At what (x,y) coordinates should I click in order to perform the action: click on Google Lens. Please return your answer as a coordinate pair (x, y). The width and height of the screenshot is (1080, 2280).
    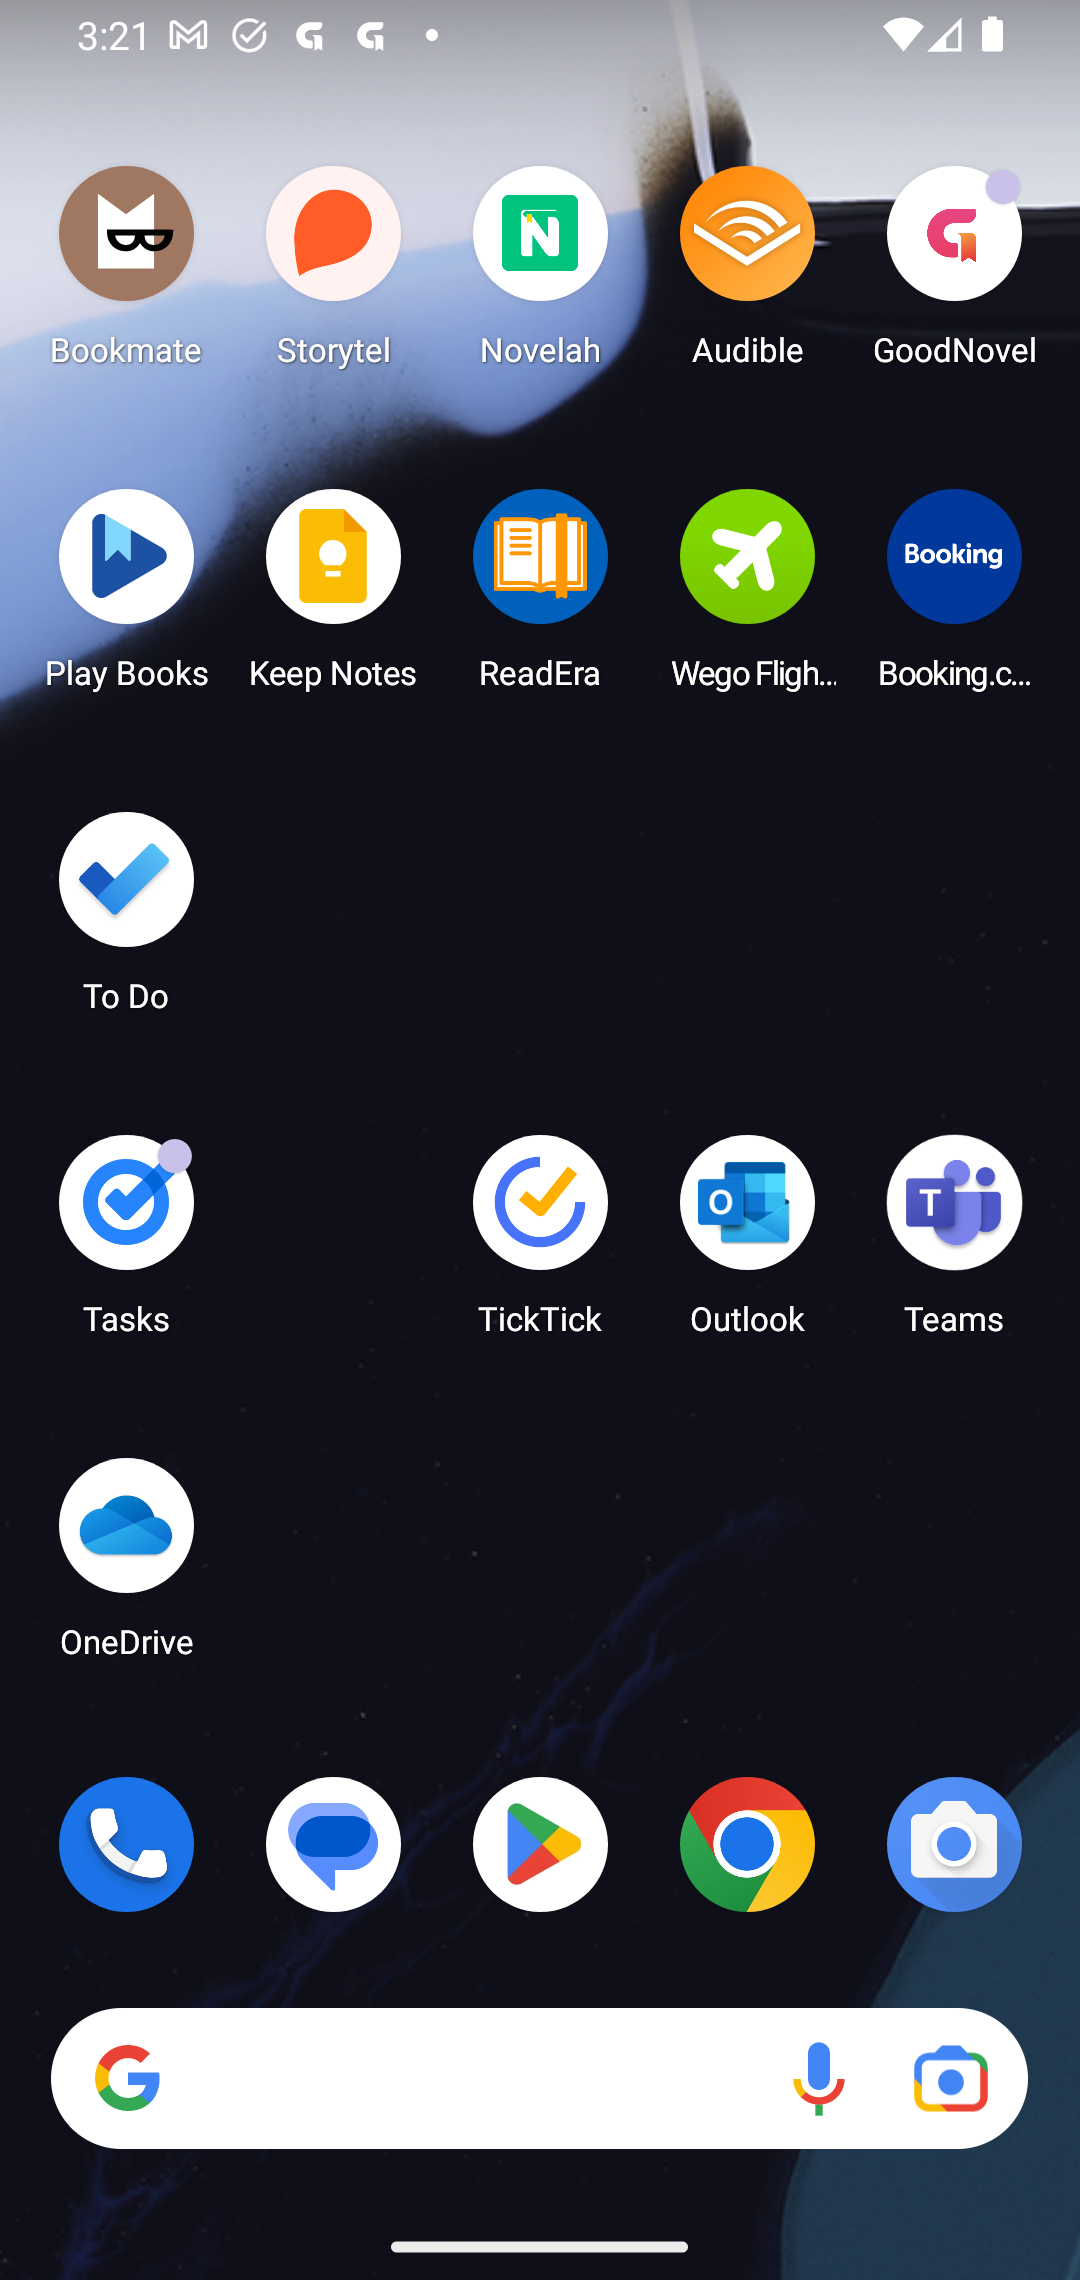
    Looking at the image, I should click on (950, 2079).